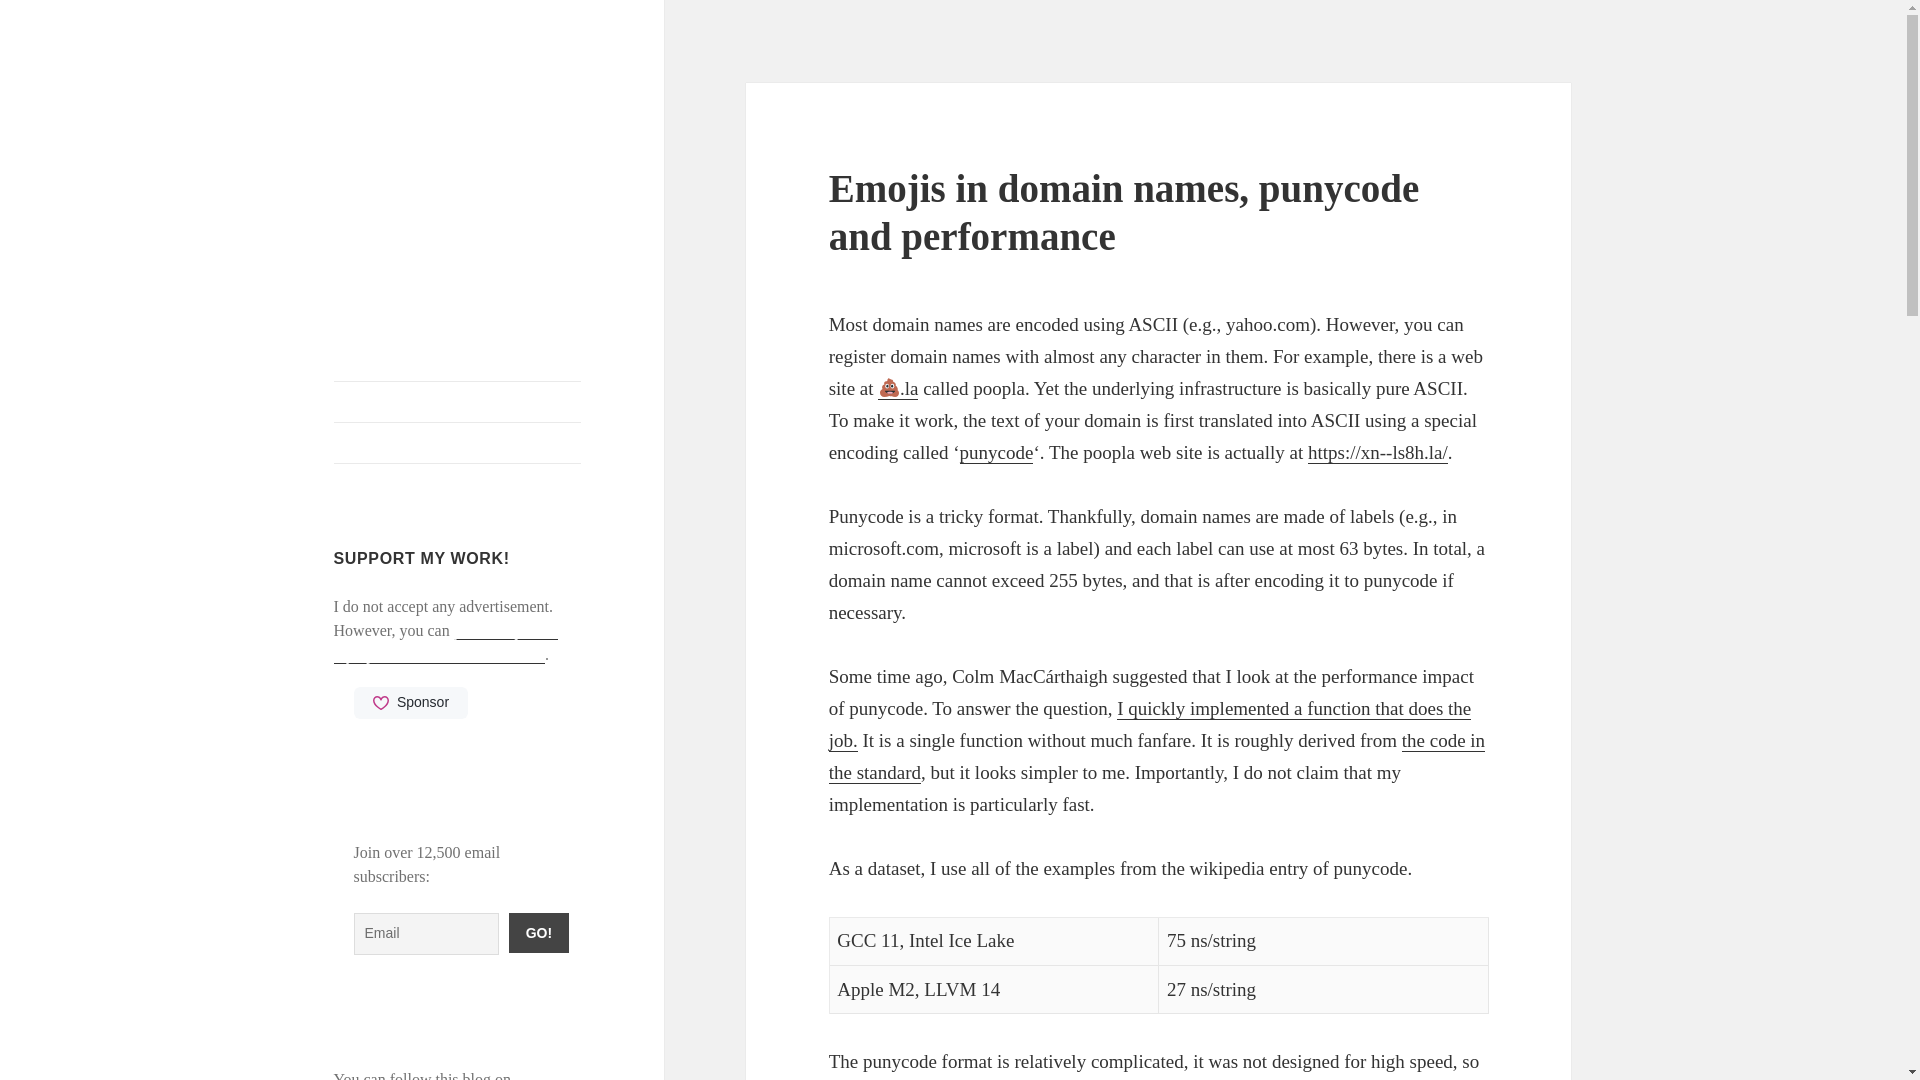  I want to click on Sponsor lemire, so click(410, 702).